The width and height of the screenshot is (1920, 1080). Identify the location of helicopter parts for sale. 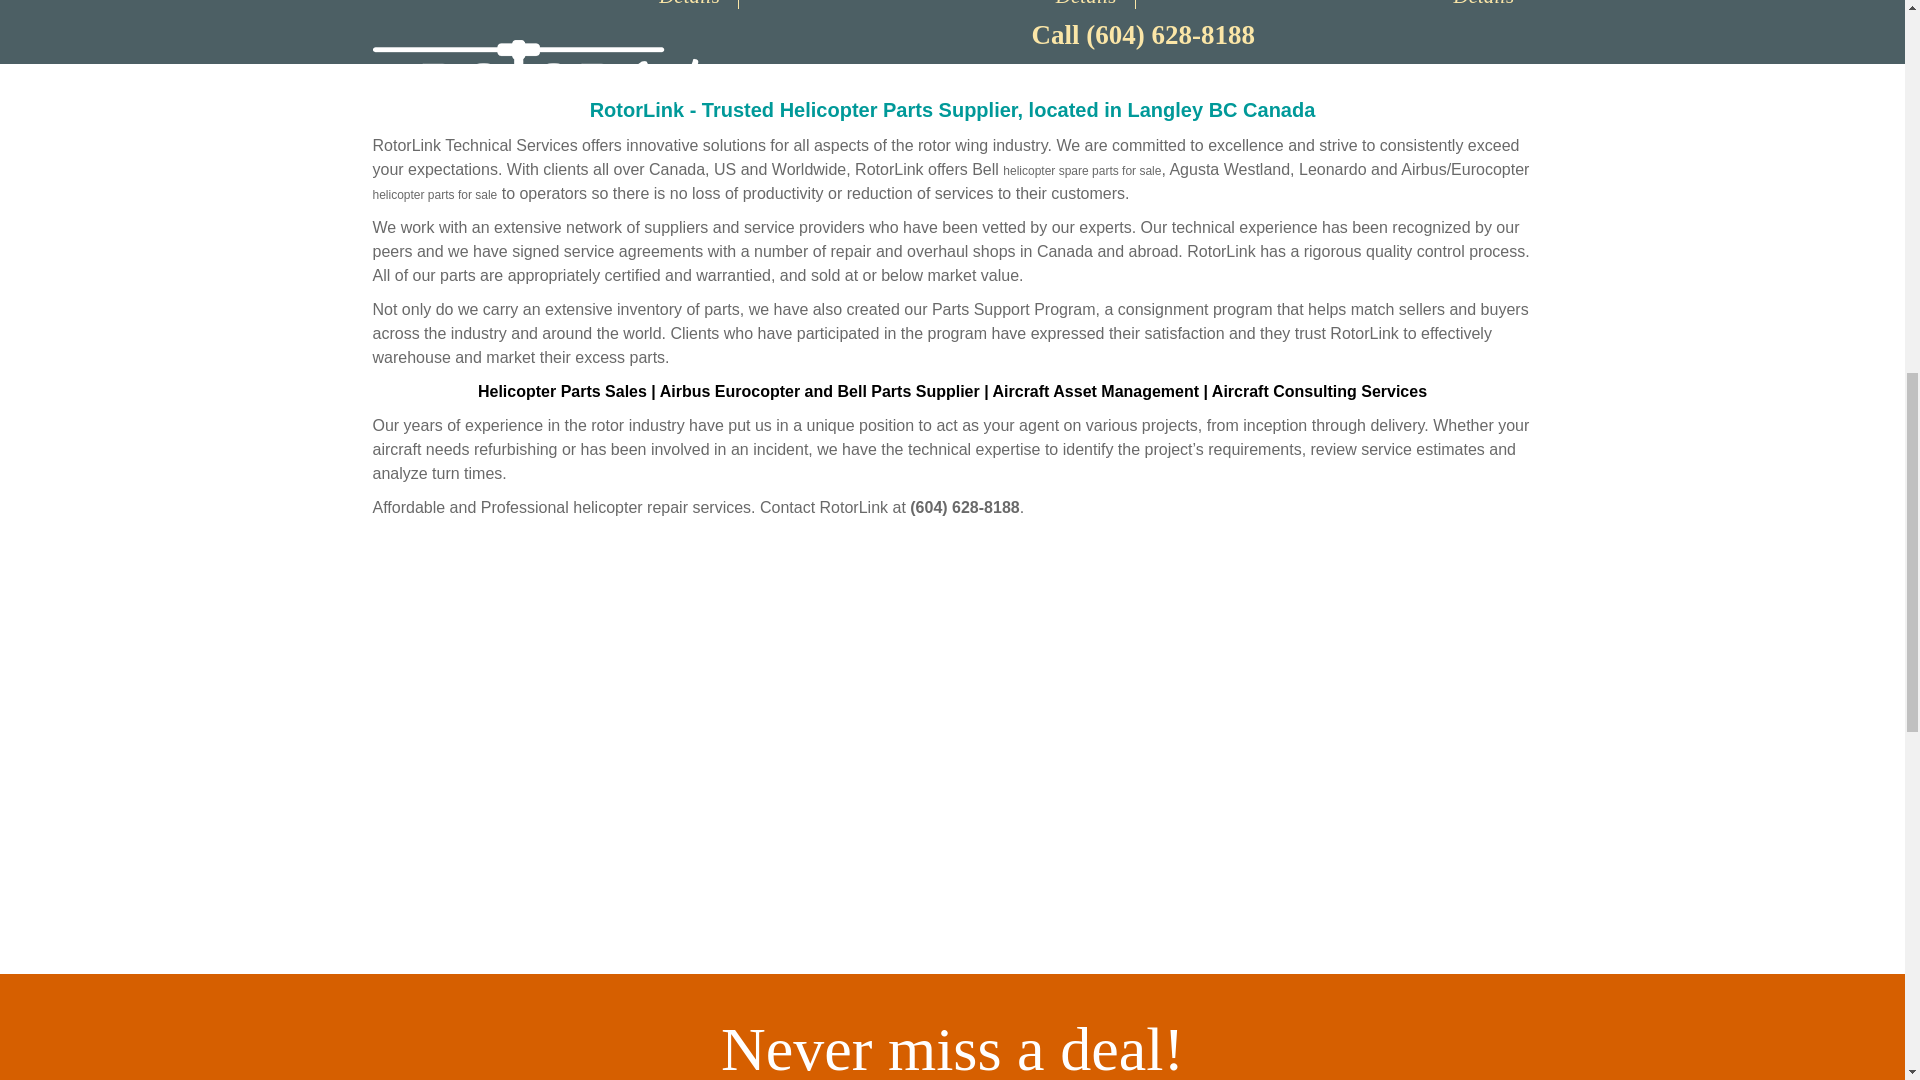
(434, 194).